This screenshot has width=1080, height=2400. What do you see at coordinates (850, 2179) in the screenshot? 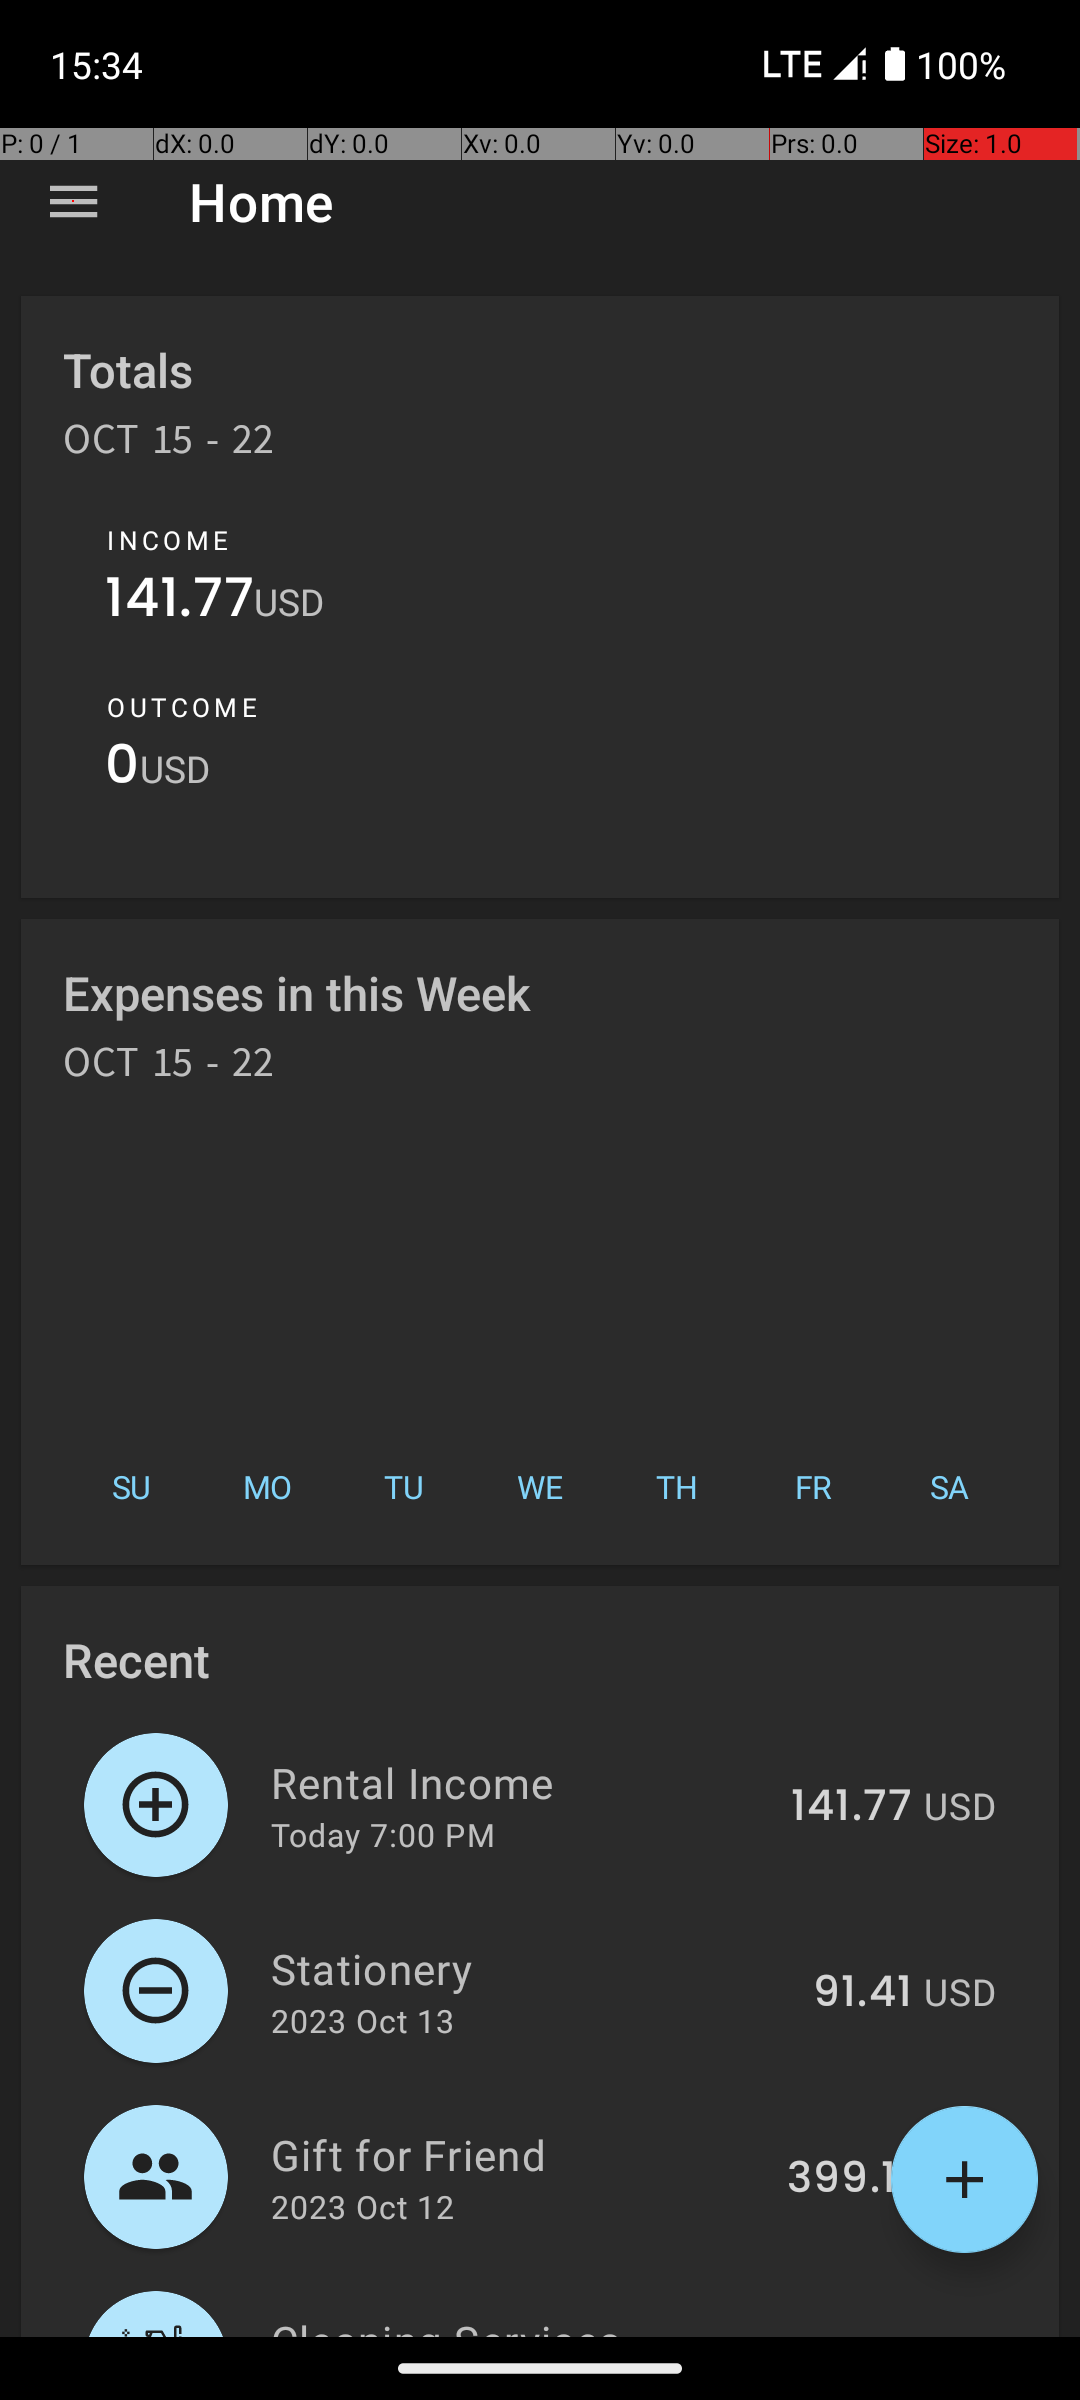
I see `399.11` at bounding box center [850, 2179].